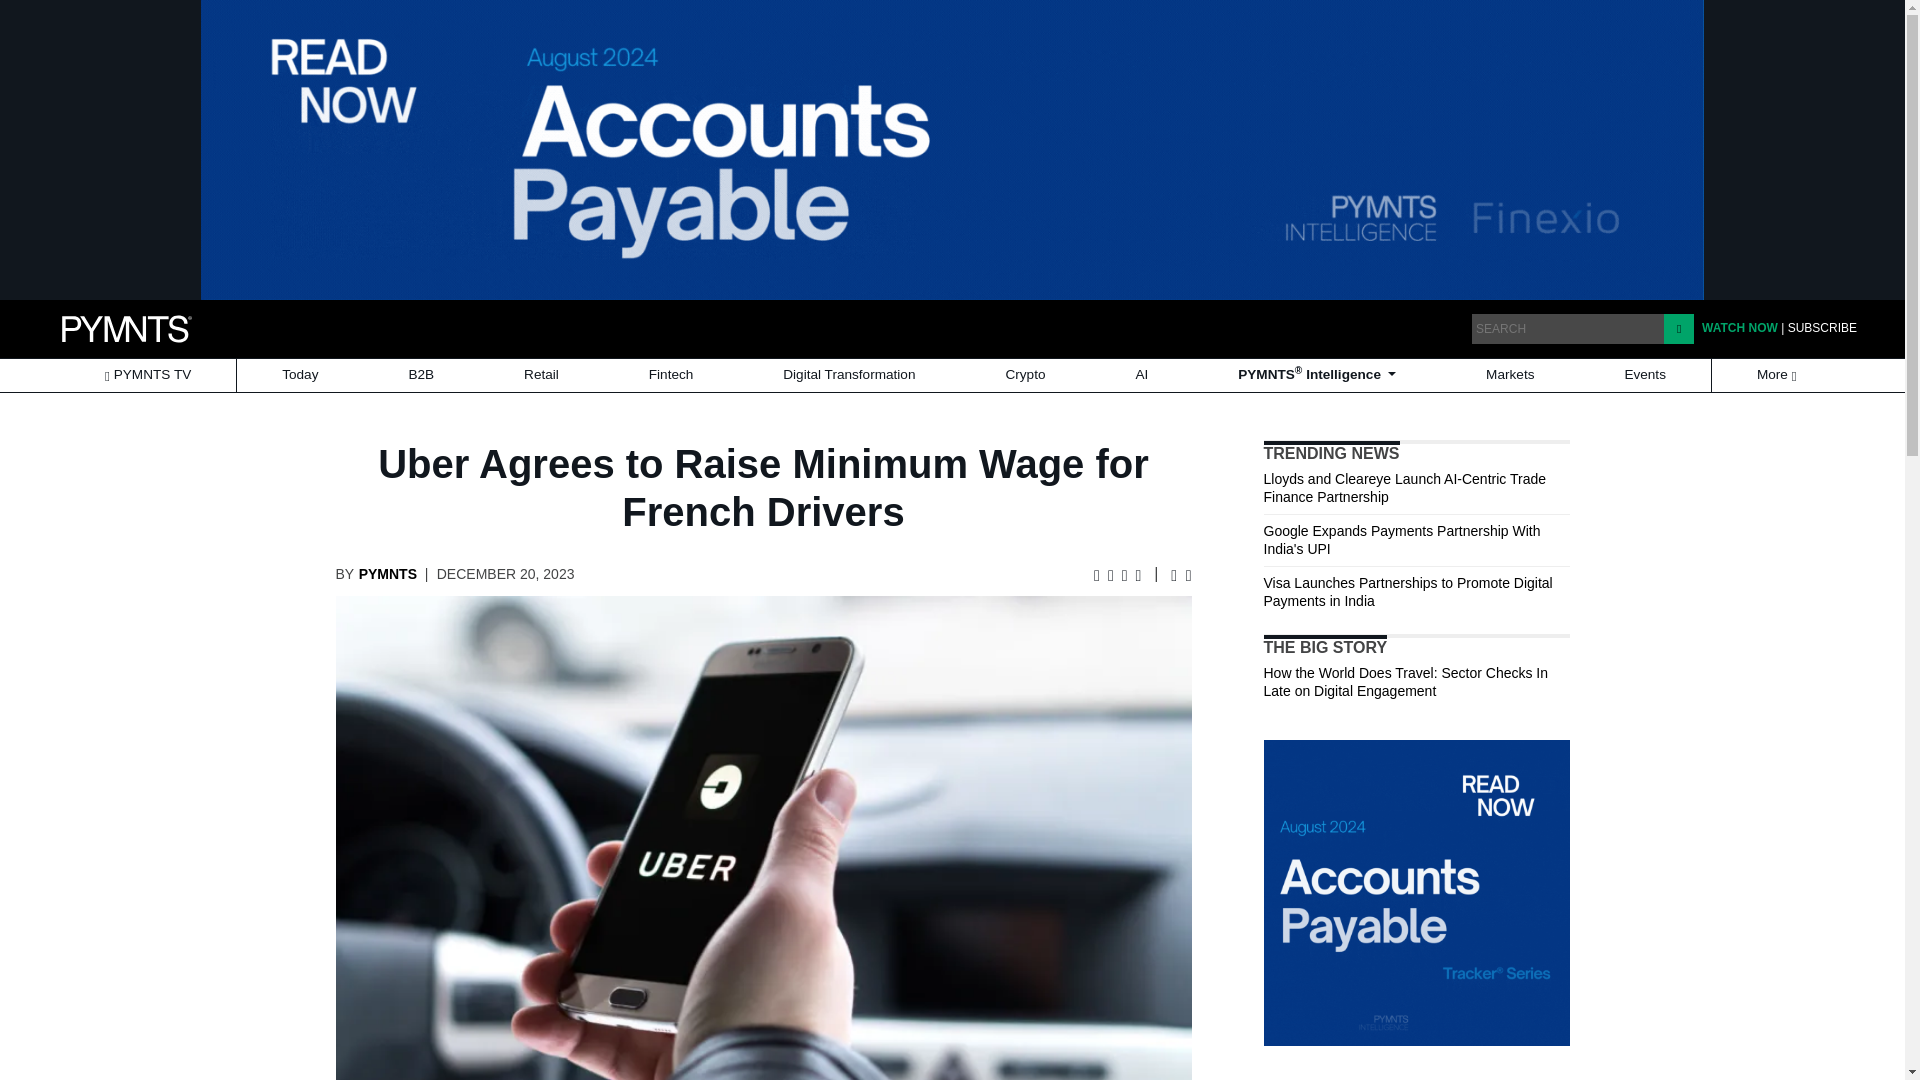  Describe the element at coordinates (299, 375) in the screenshot. I see `Today` at that location.